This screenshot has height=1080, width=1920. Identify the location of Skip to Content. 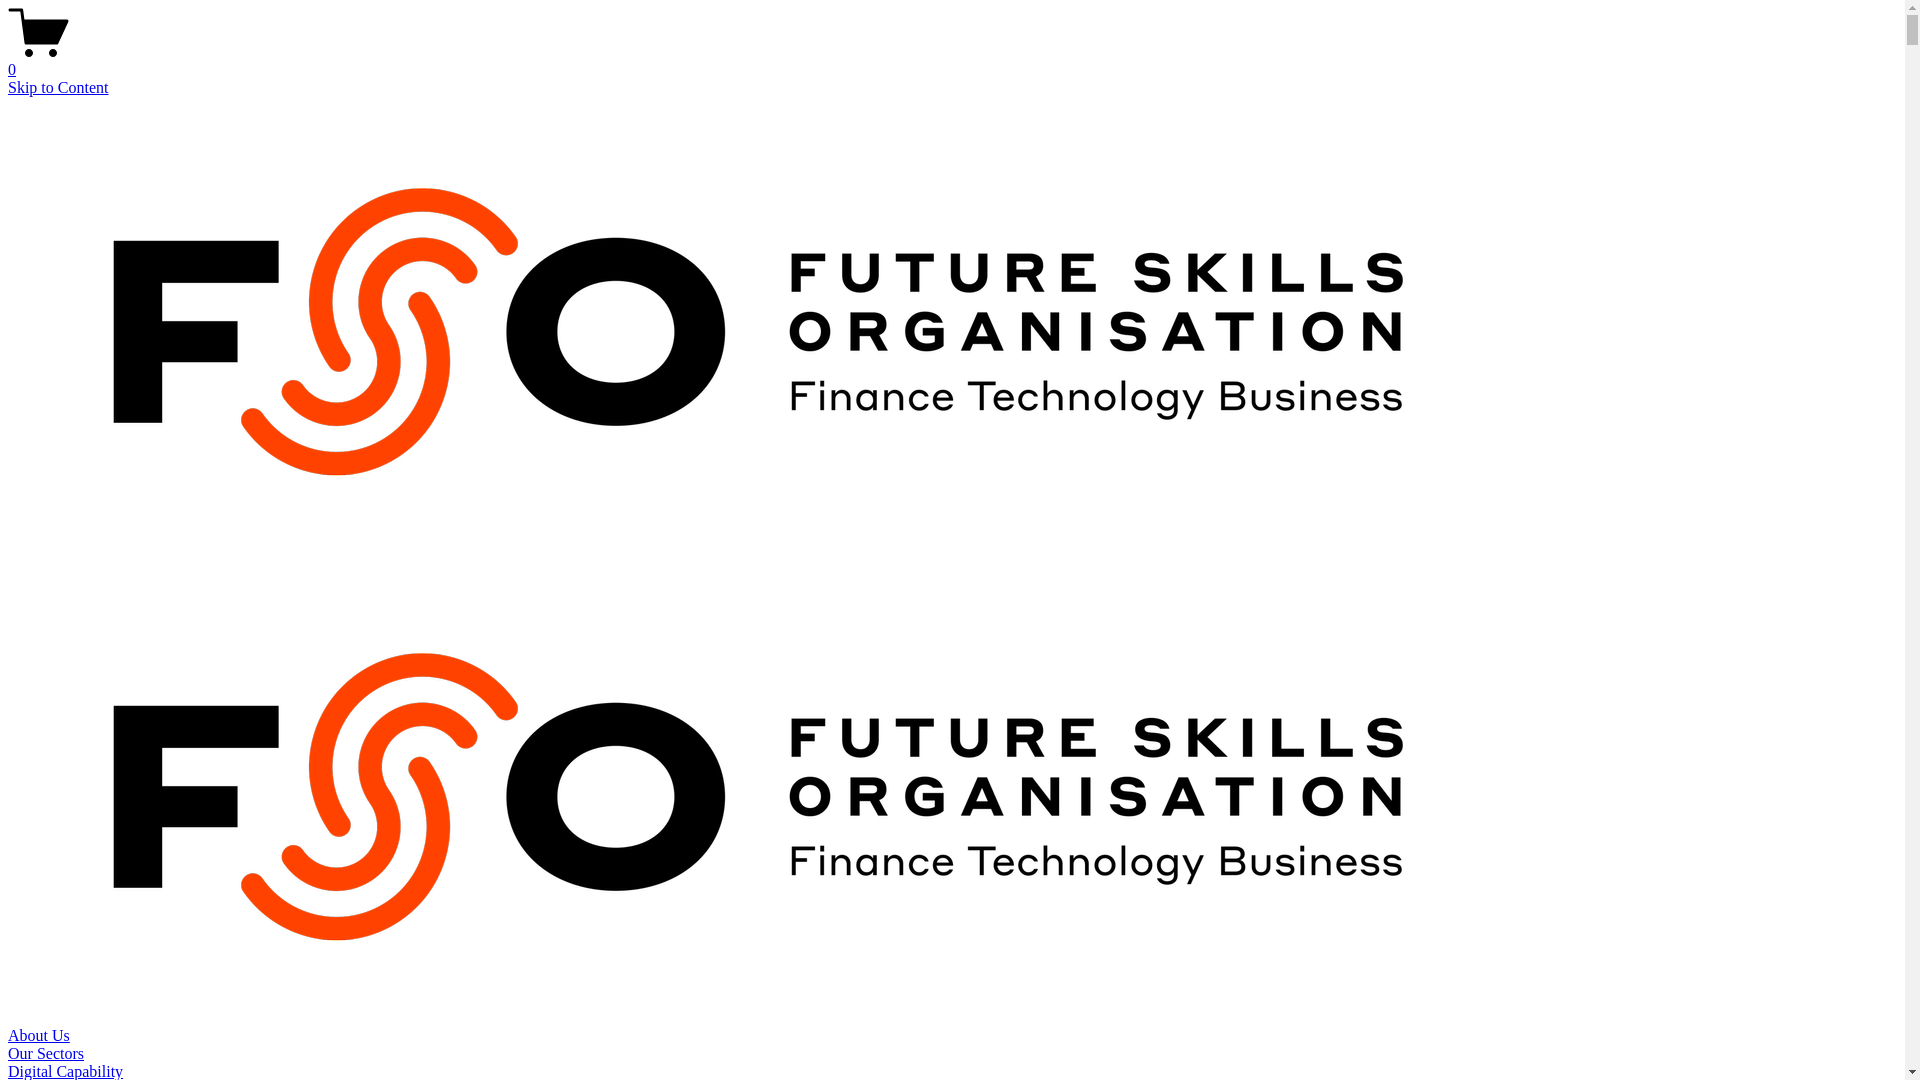
(58, 88).